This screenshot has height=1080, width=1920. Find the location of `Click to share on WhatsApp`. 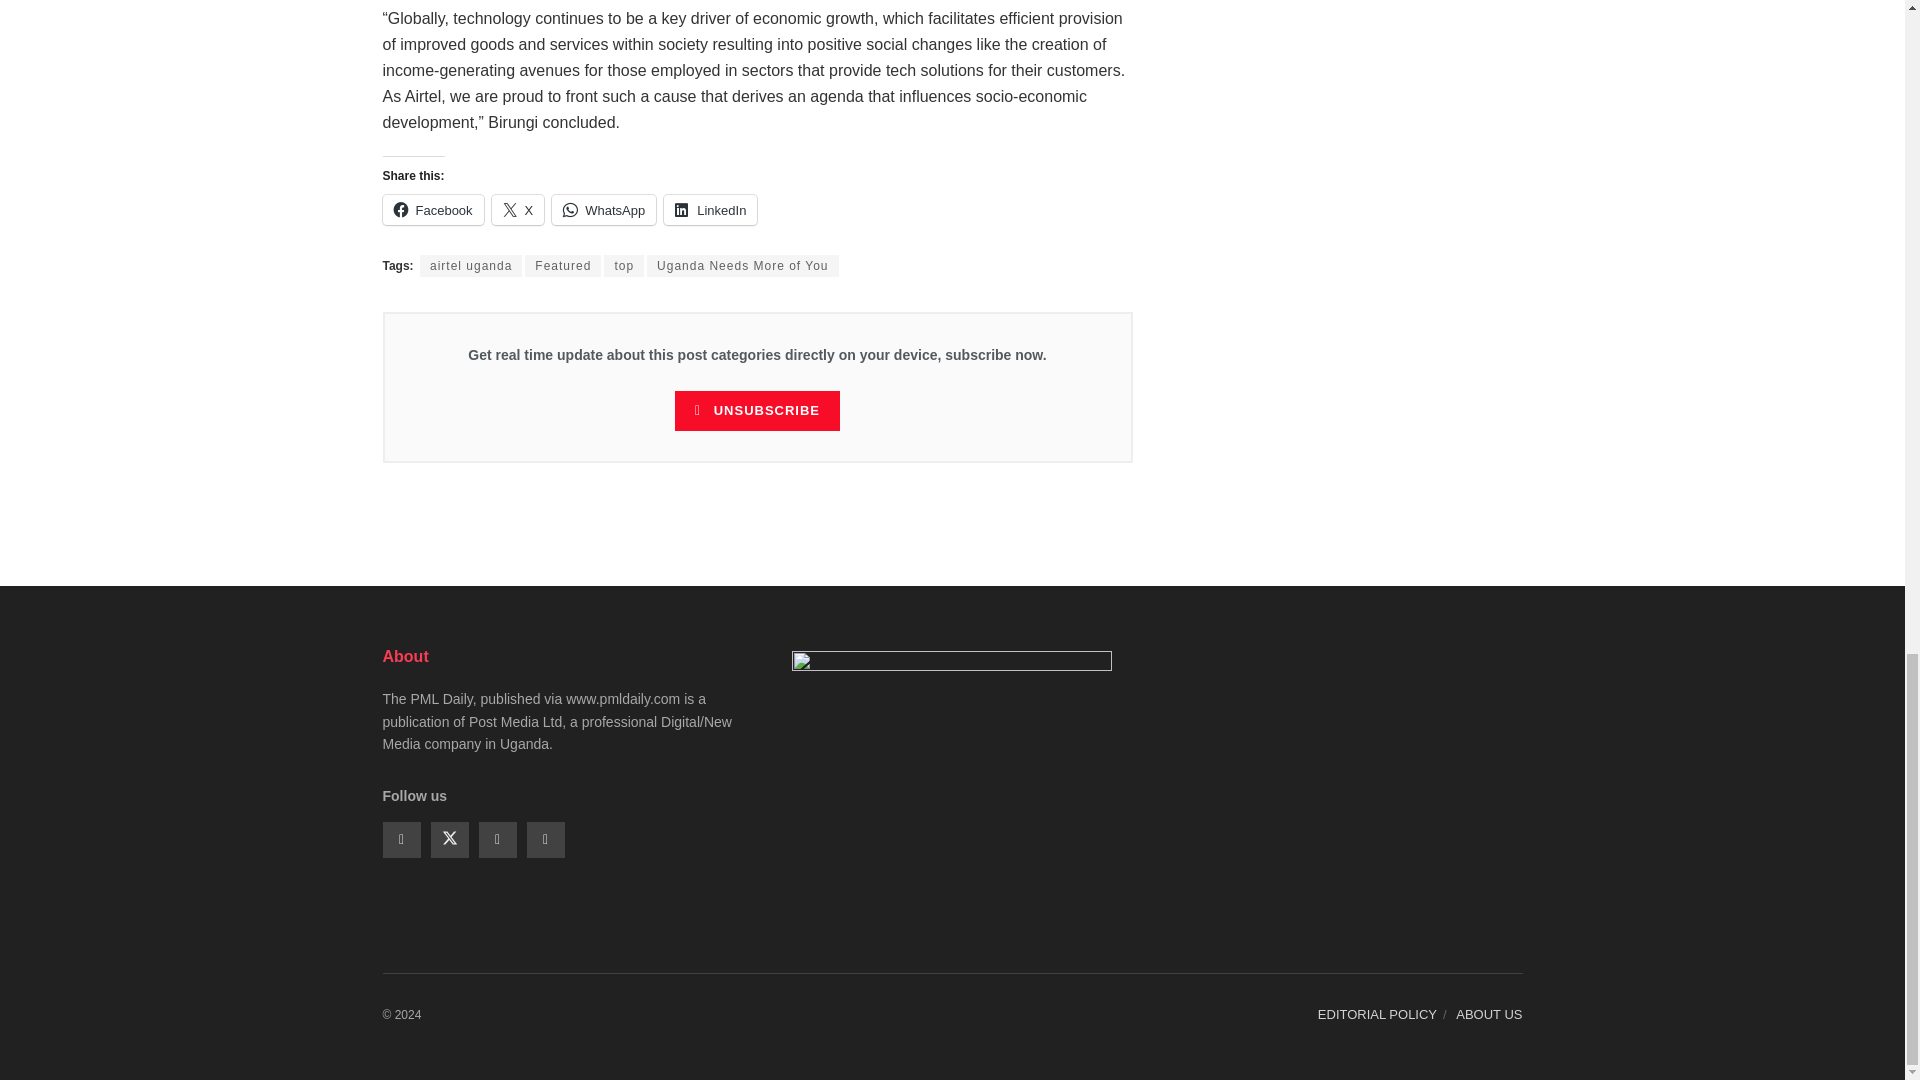

Click to share on WhatsApp is located at coordinates (604, 210).